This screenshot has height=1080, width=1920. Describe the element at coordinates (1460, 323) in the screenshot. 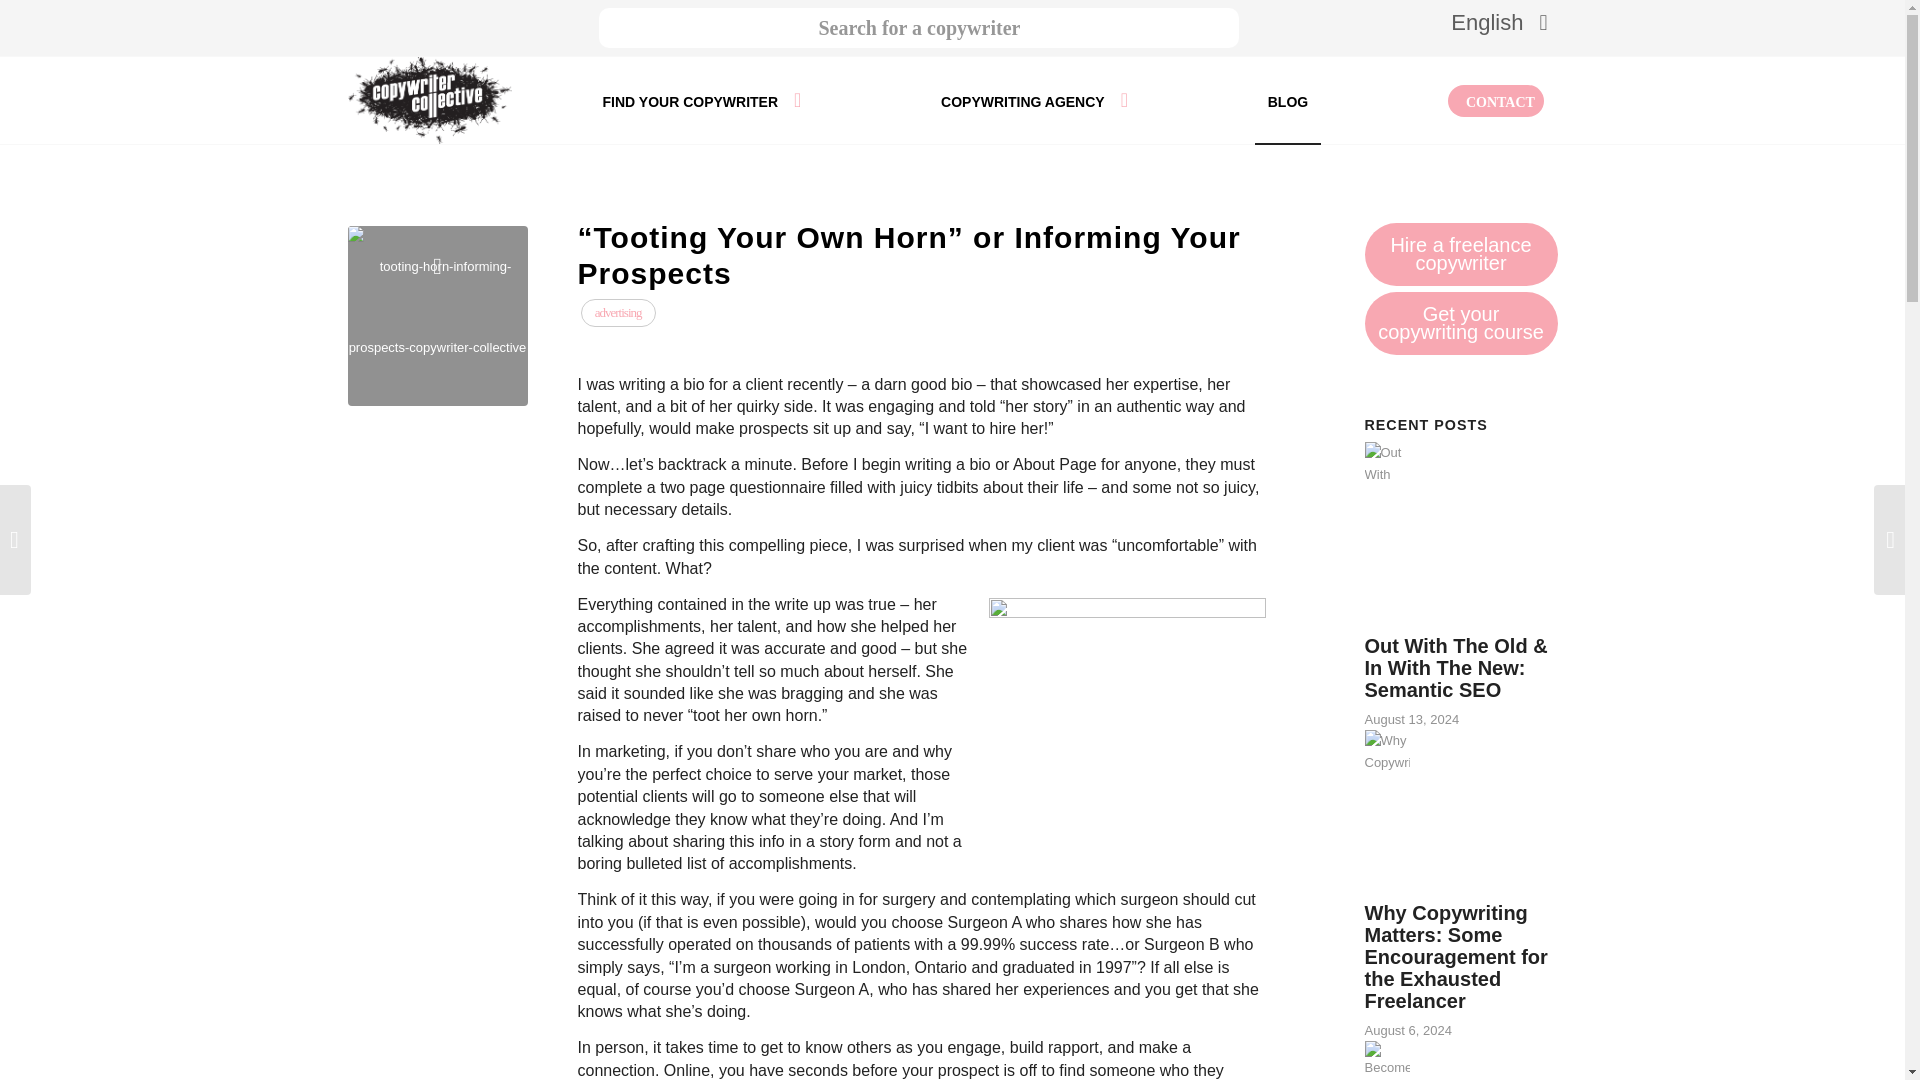

I see `Get your copywriting course` at that location.